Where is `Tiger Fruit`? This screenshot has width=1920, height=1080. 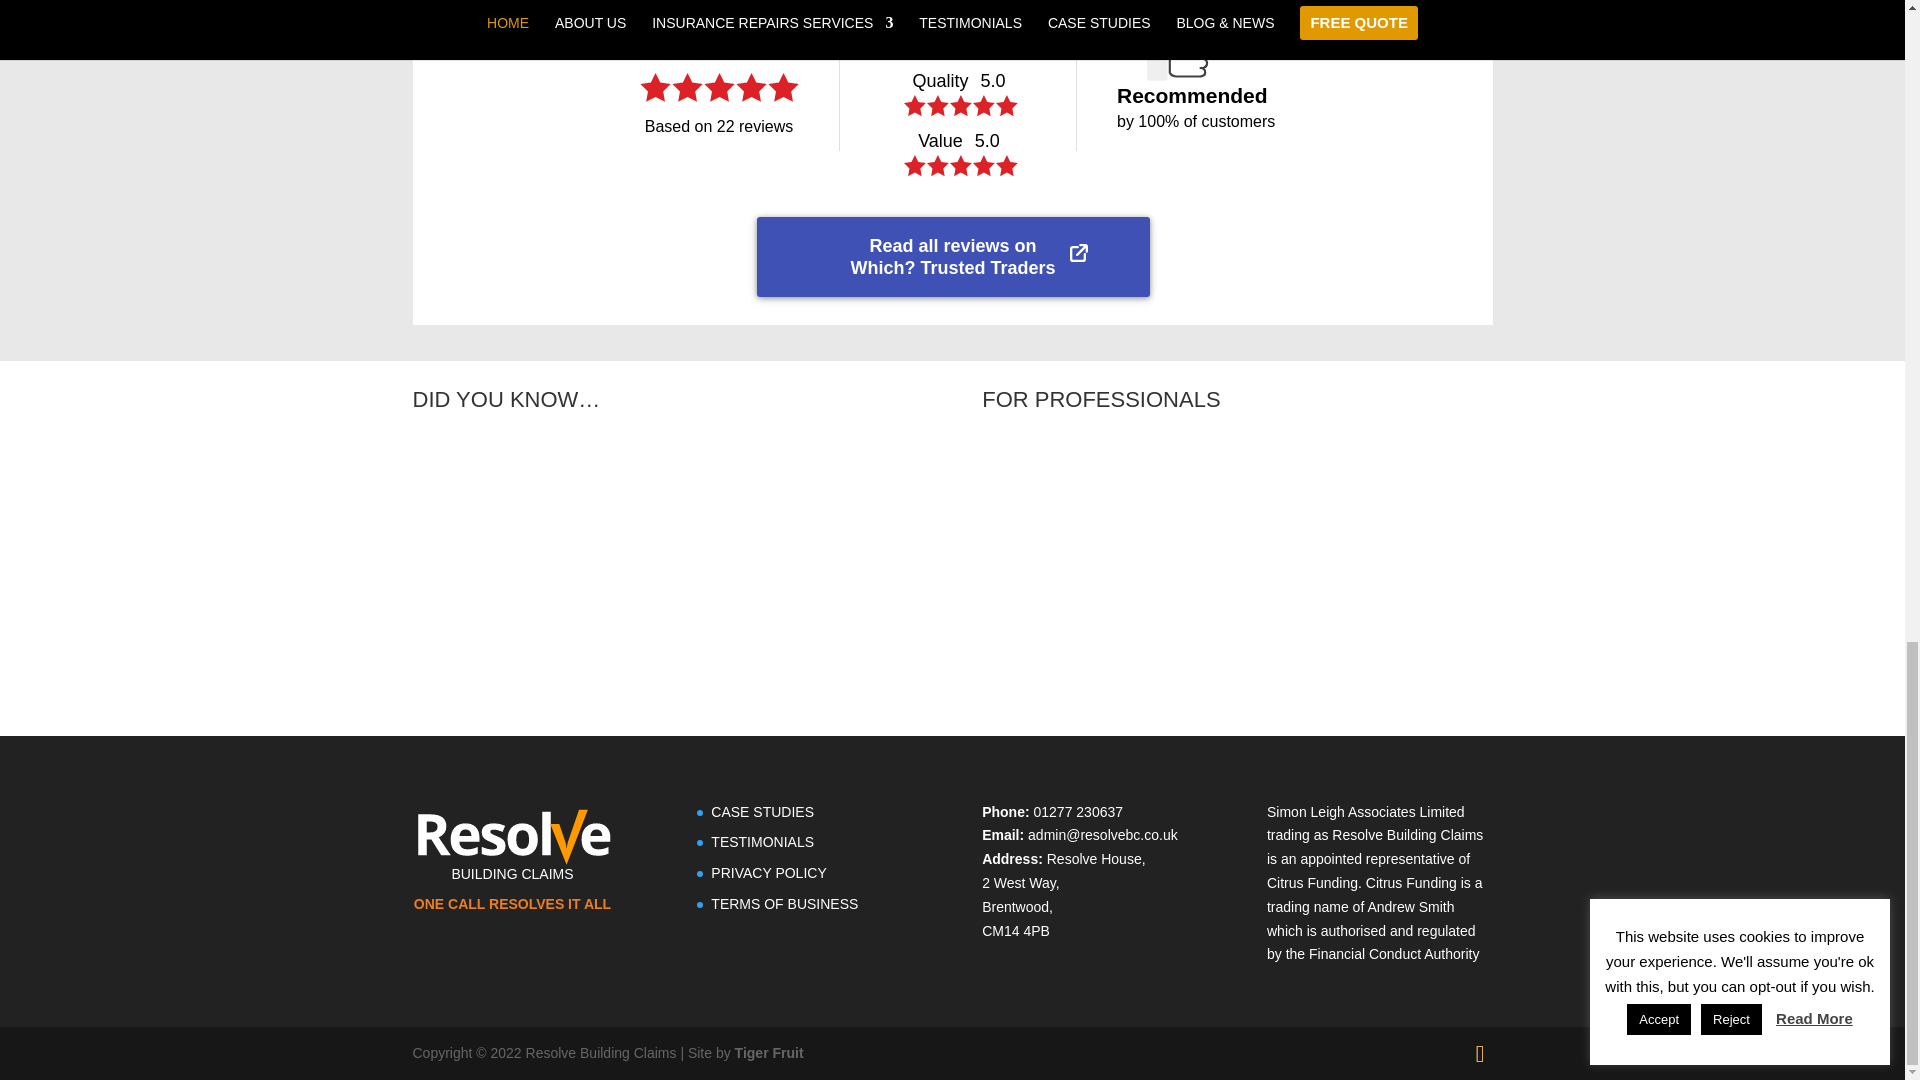
Tiger Fruit is located at coordinates (770, 1052).